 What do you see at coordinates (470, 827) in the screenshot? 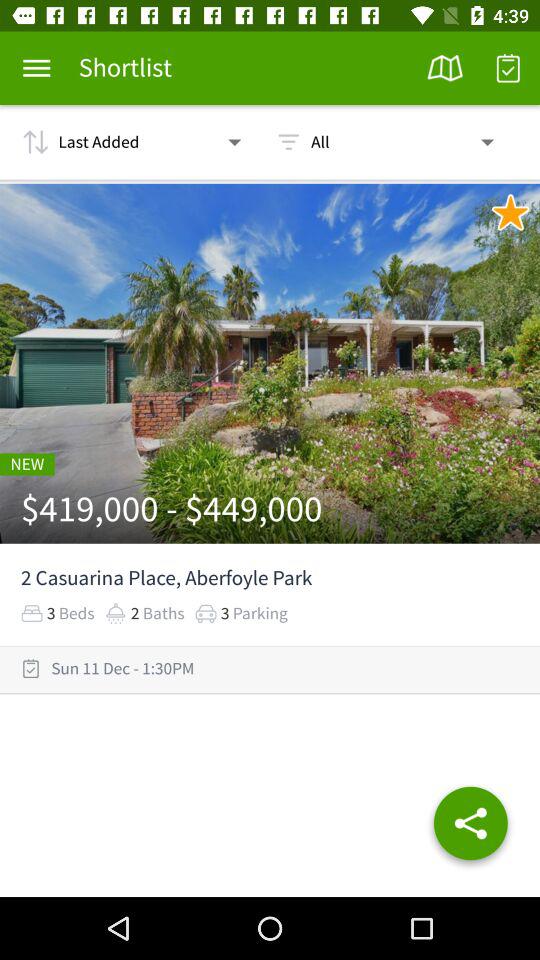
I see `click on the share icon` at bounding box center [470, 827].